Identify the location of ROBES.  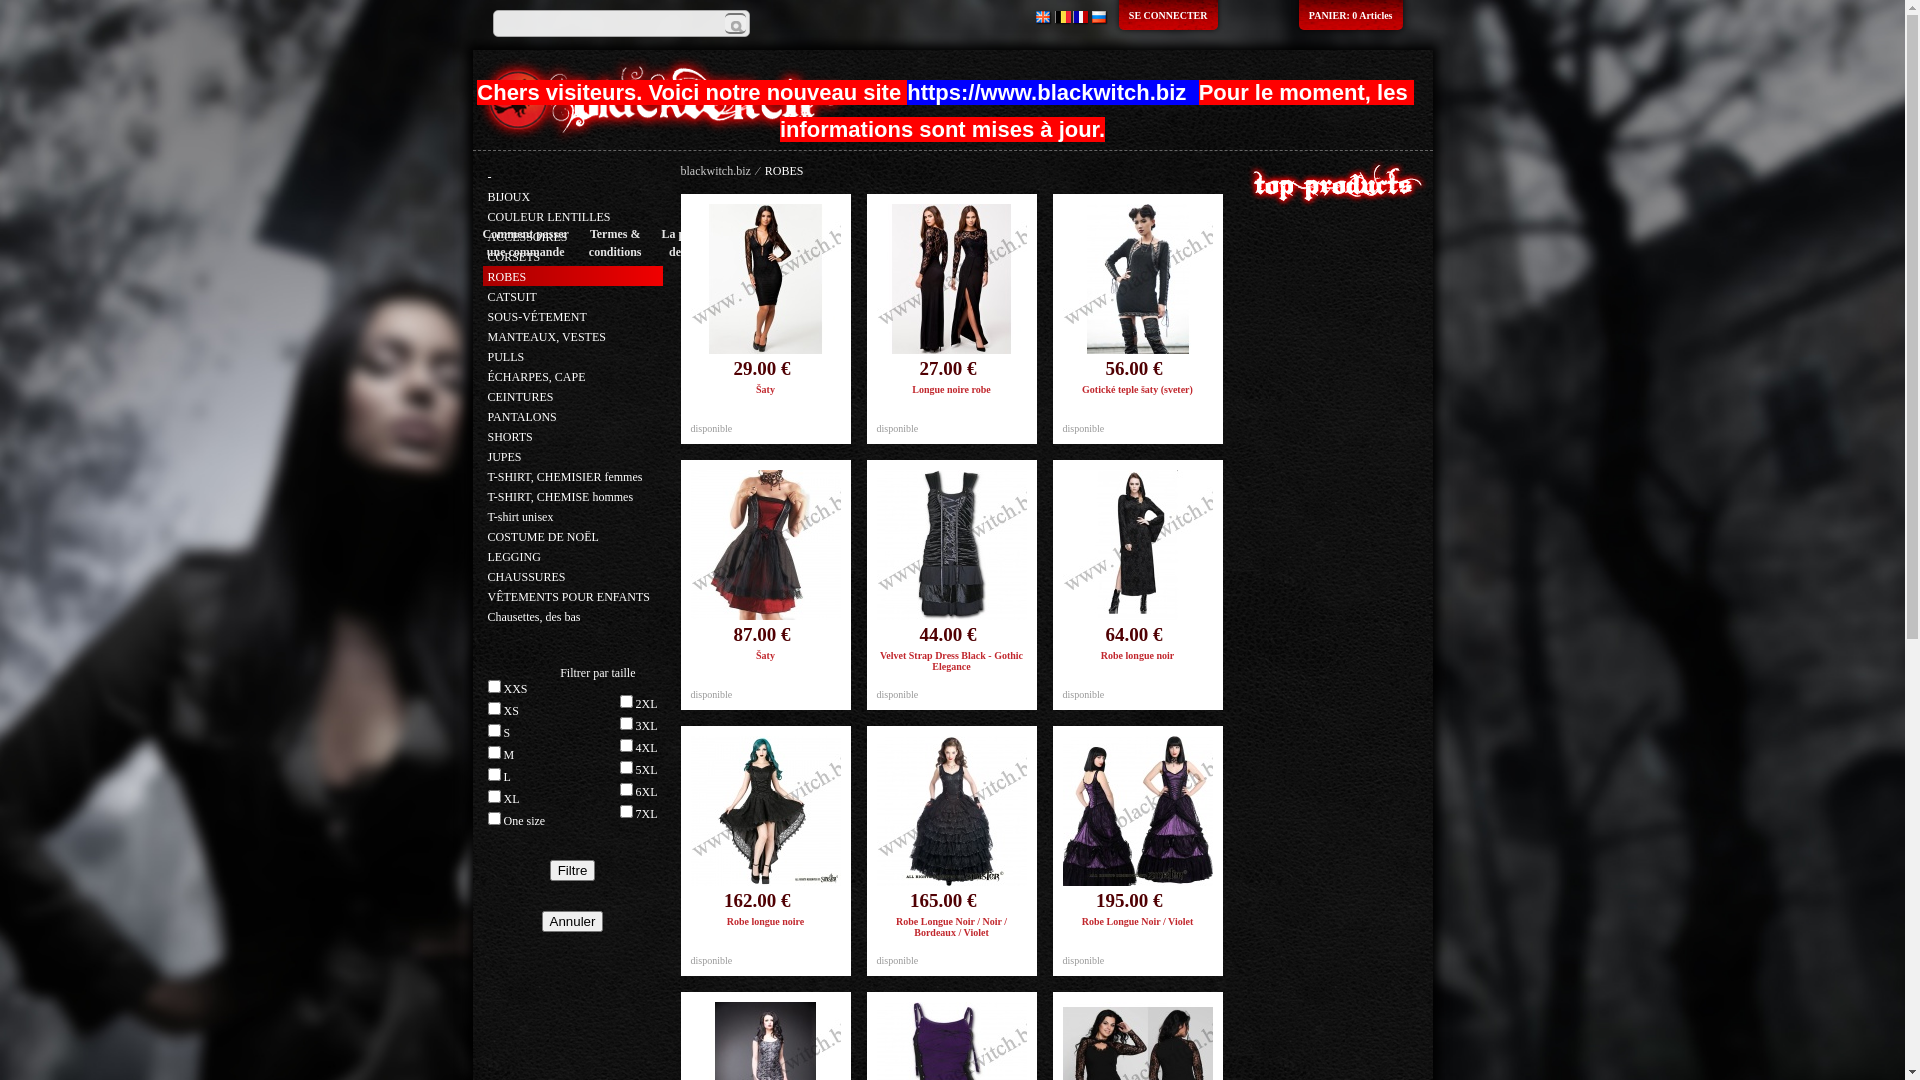
(784, 171).